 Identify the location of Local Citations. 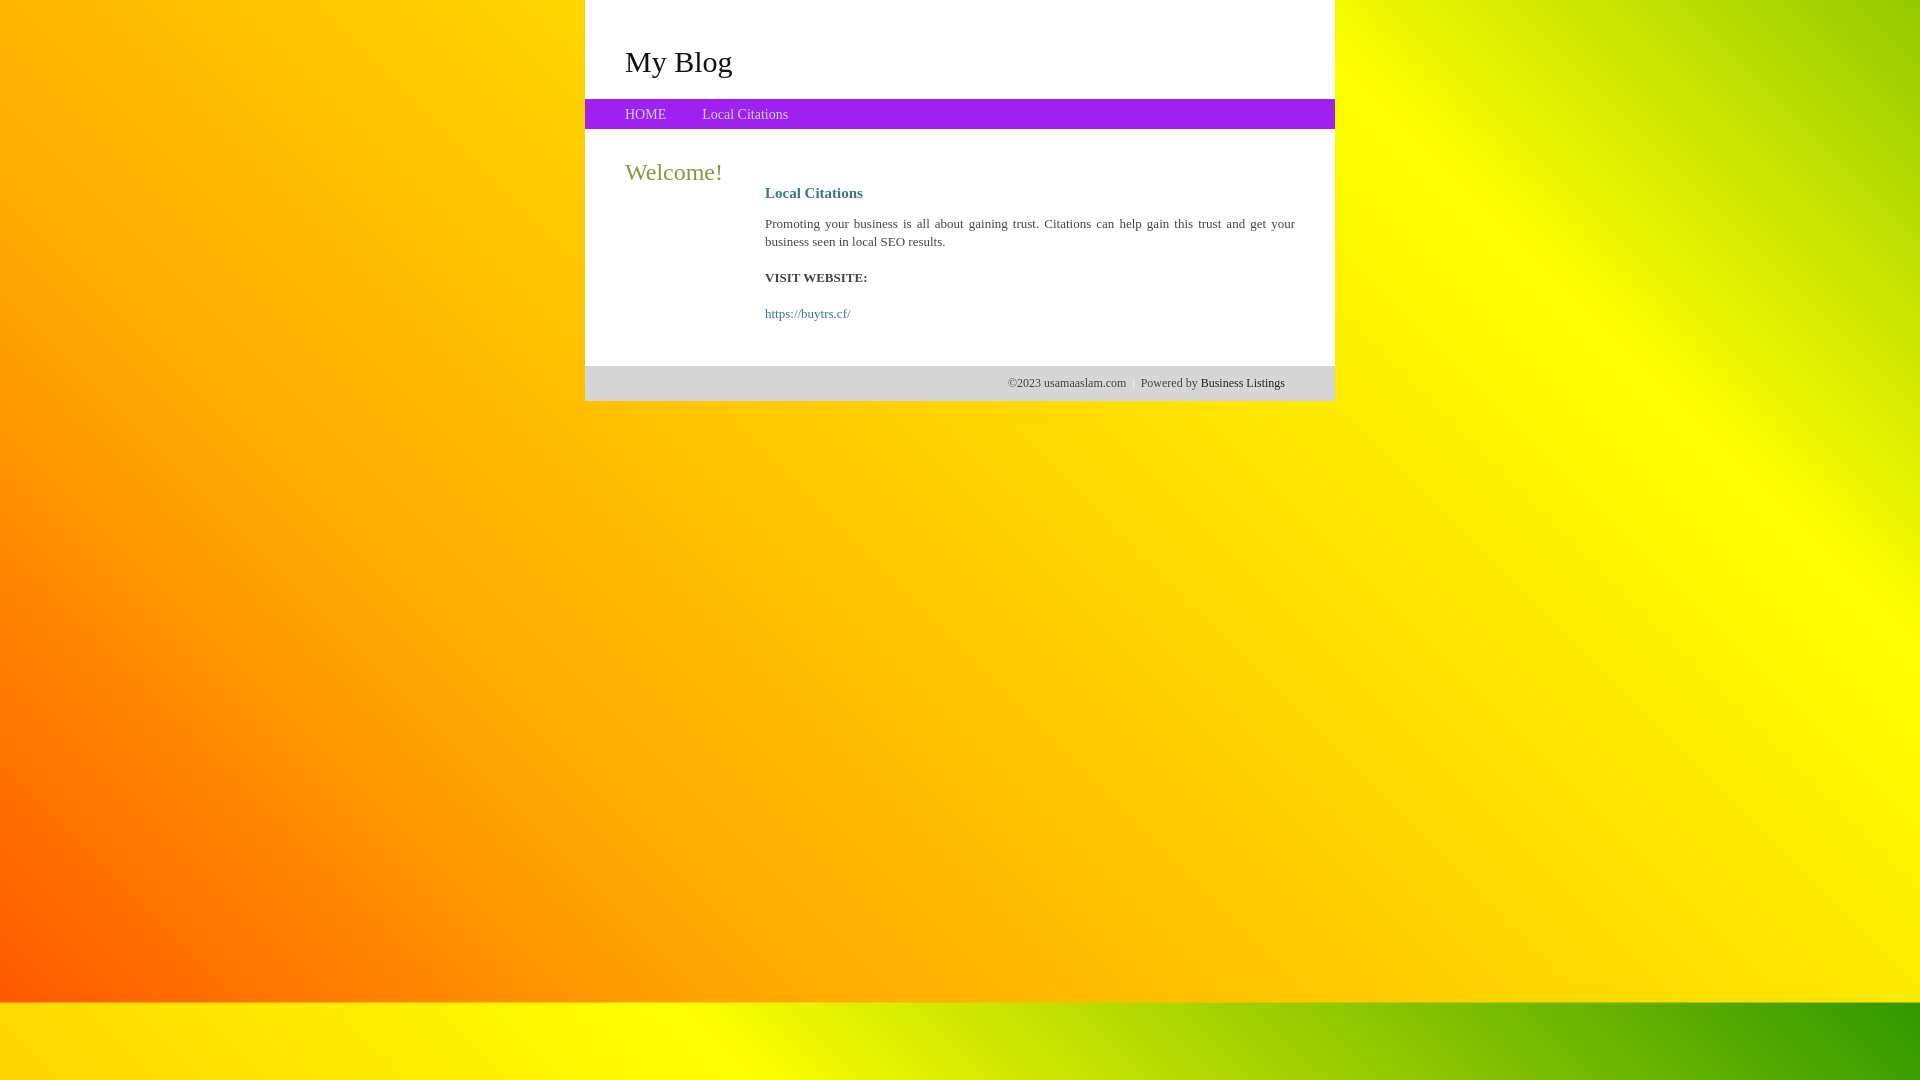
(745, 114).